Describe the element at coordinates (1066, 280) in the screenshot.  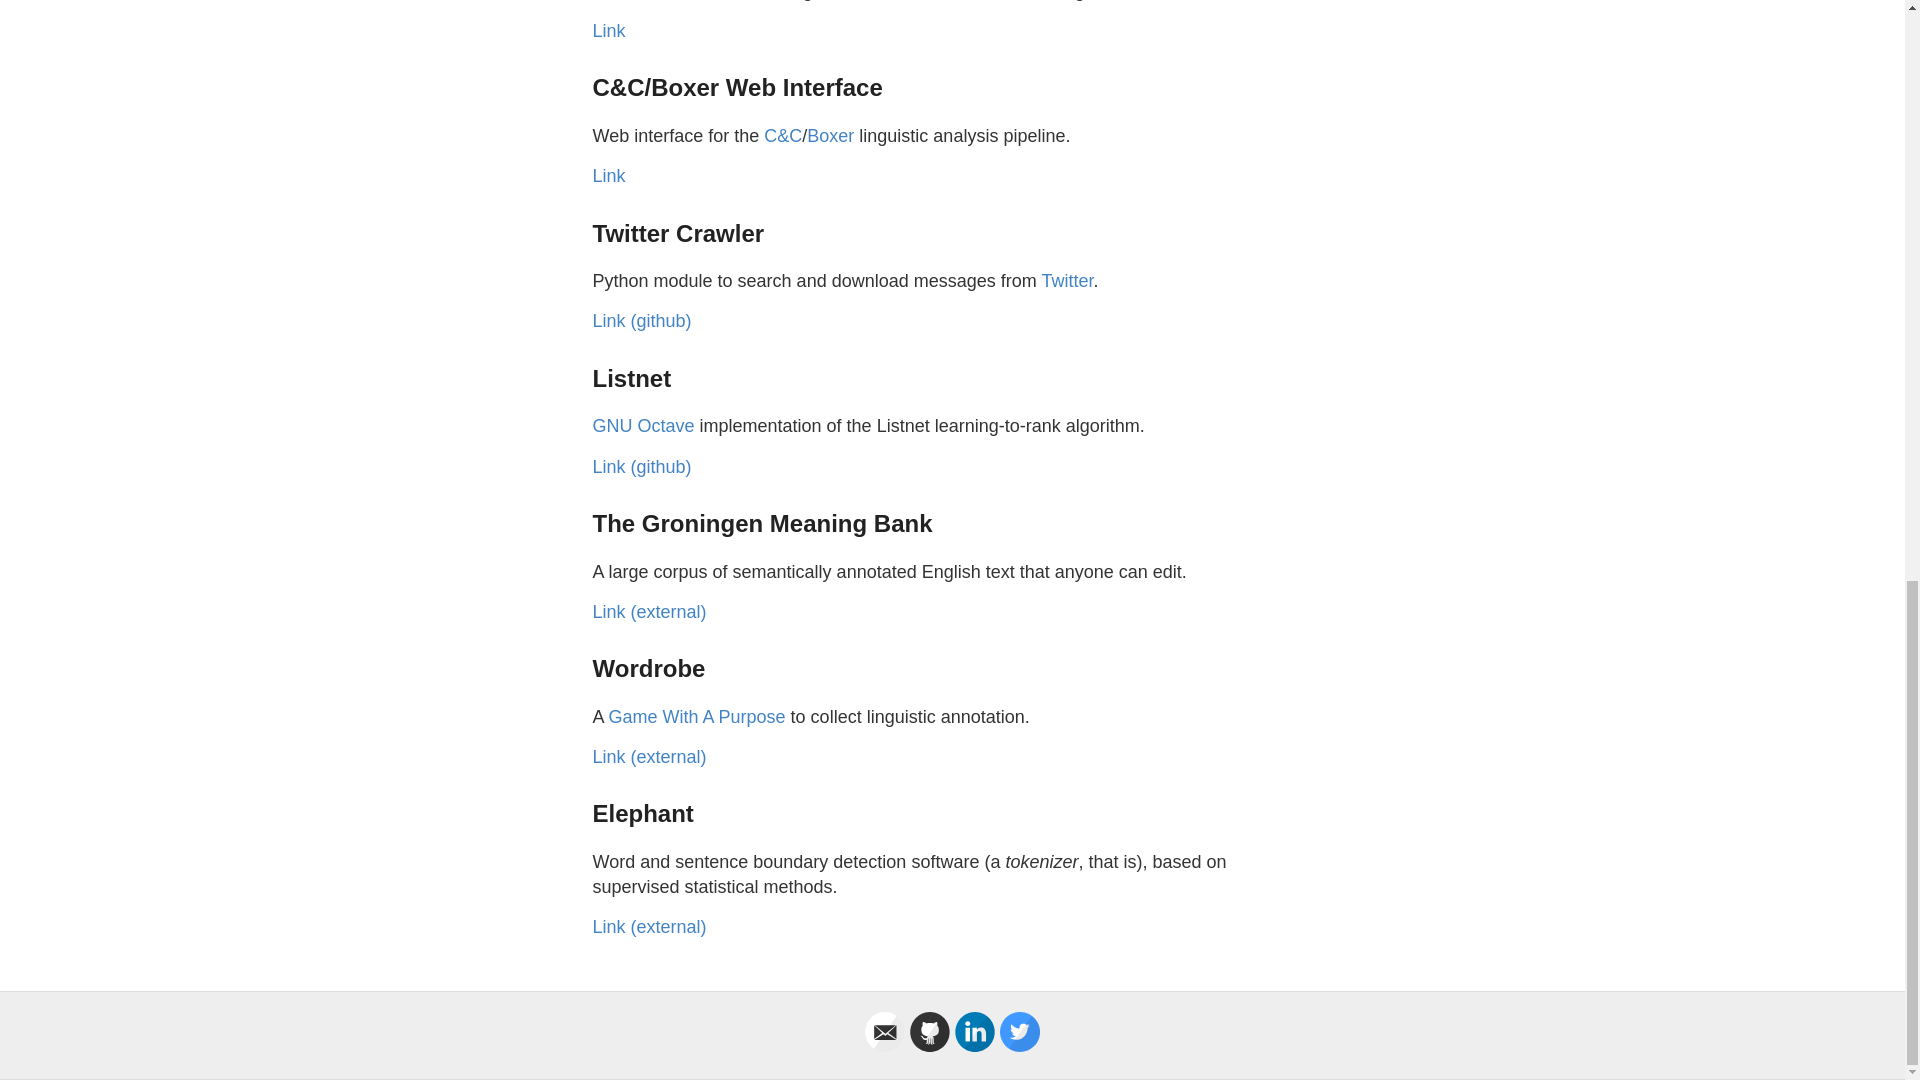
I see `Twitter` at that location.